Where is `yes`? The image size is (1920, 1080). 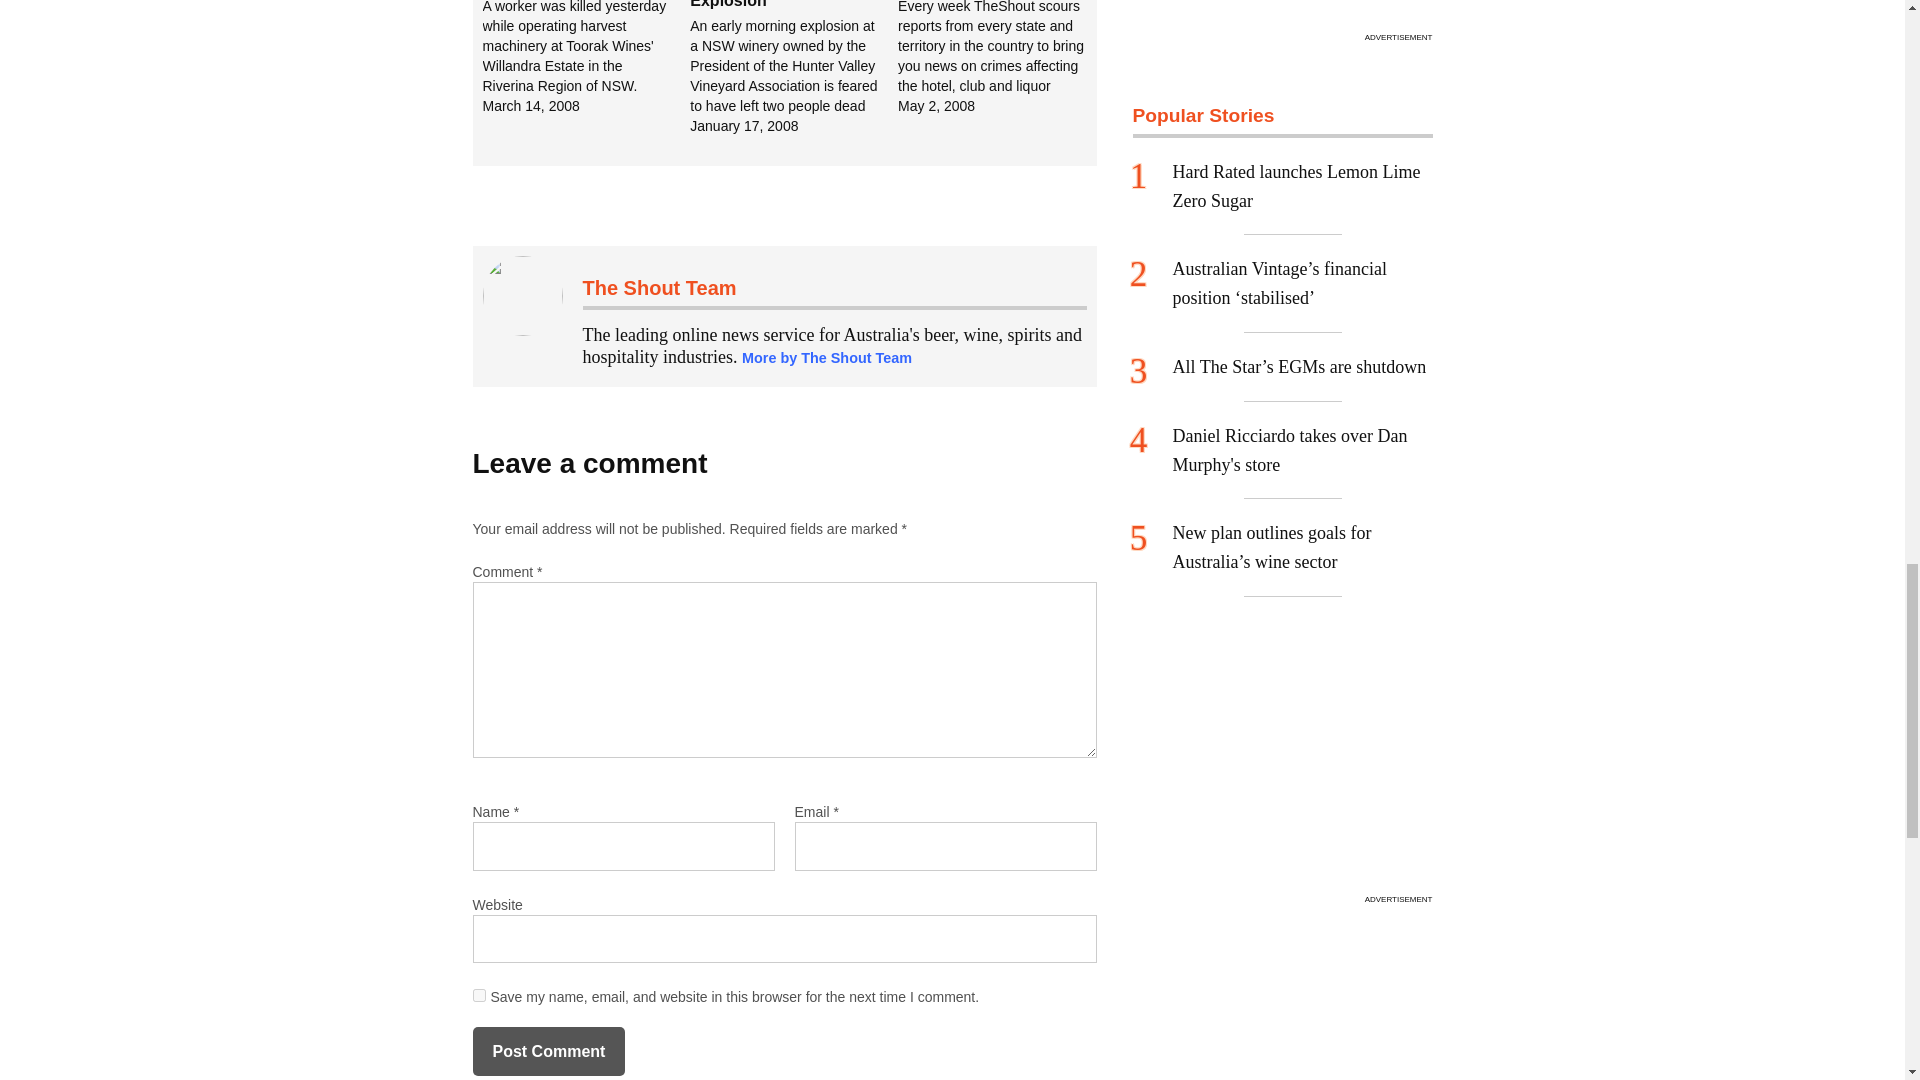
yes is located at coordinates (478, 996).